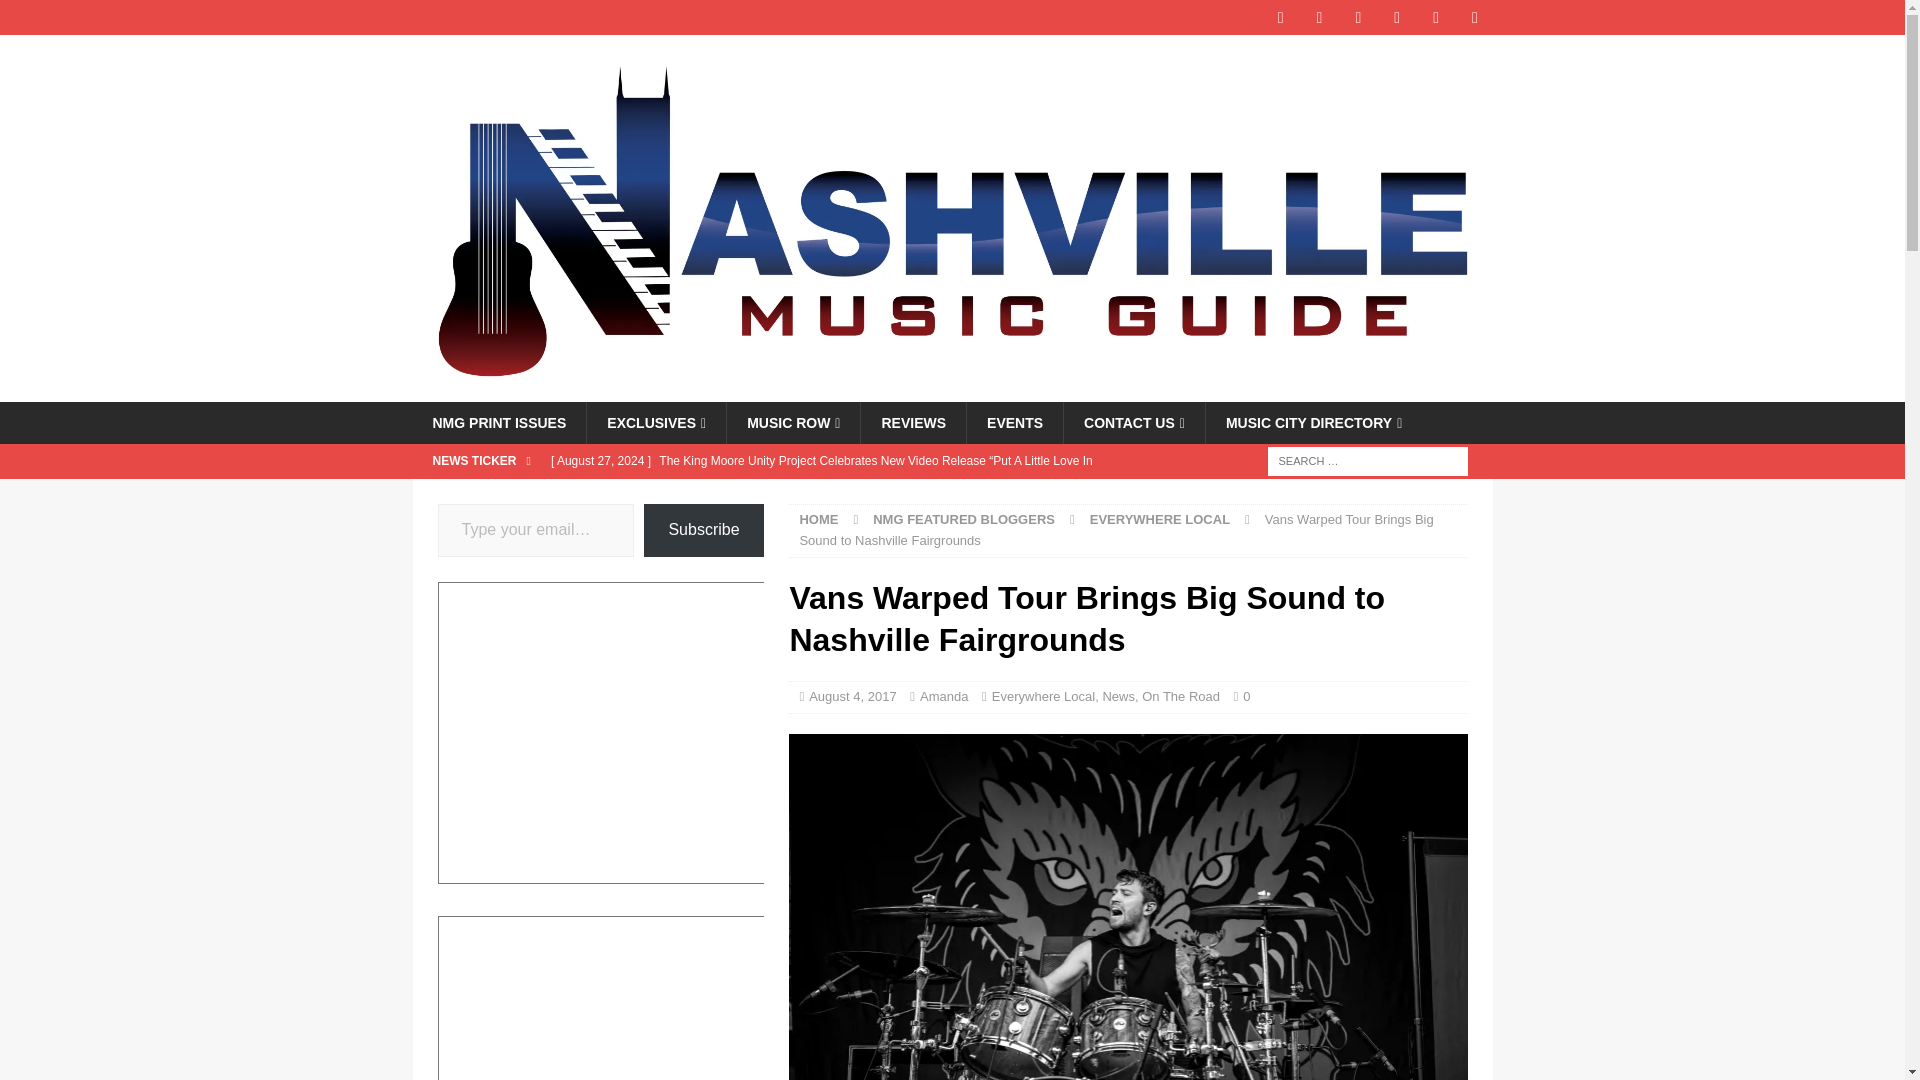 The height and width of the screenshot is (1080, 1920). Describe the element at coordinates (1014, 422) in the screenshot. I see `EVENTS` at that location.